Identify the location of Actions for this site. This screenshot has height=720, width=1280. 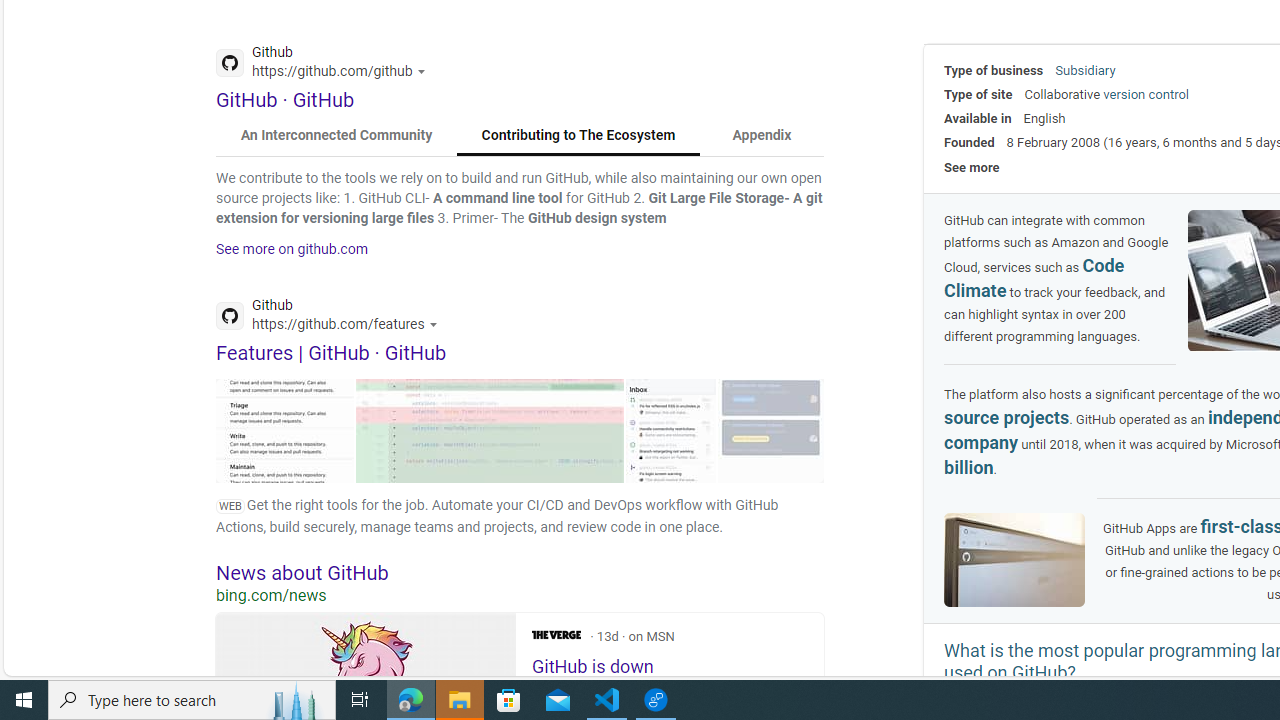
(436, 324).